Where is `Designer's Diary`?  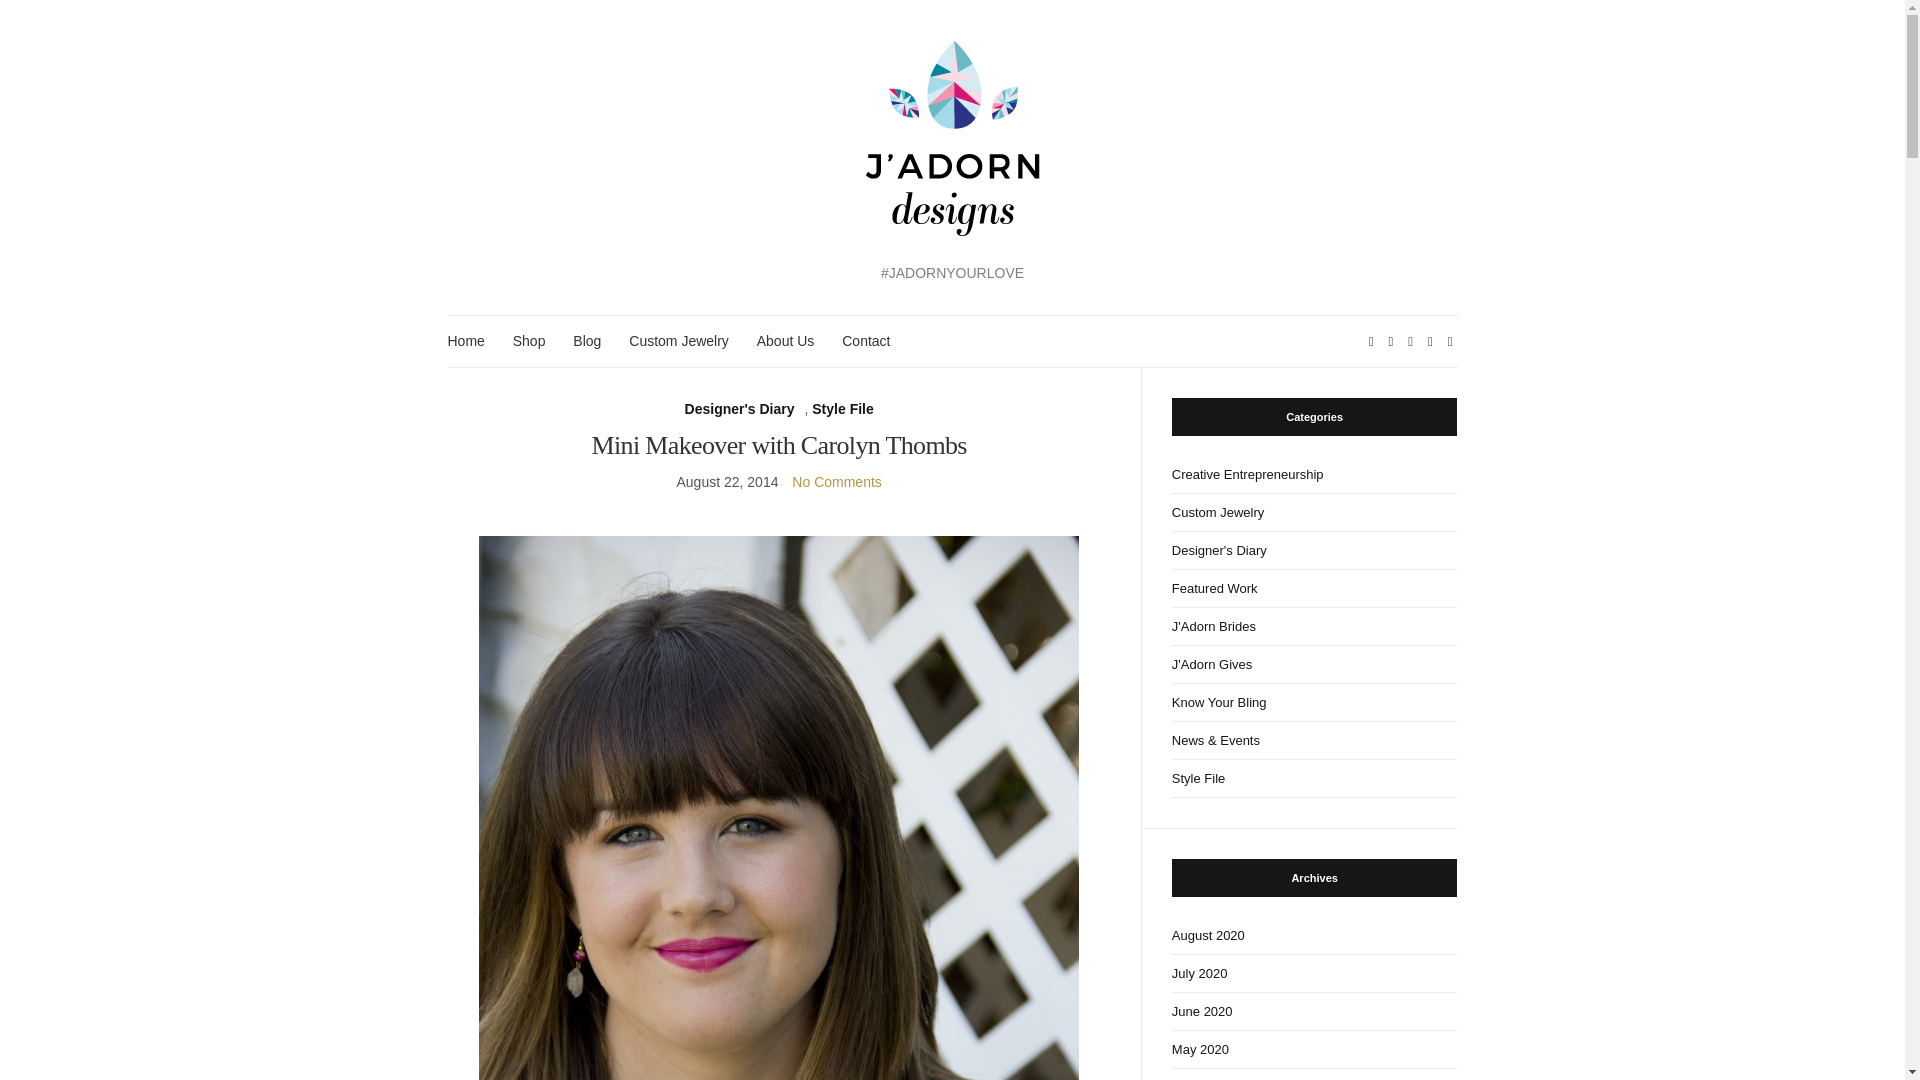 Designer's Diary is located at coordinates (740, 410).